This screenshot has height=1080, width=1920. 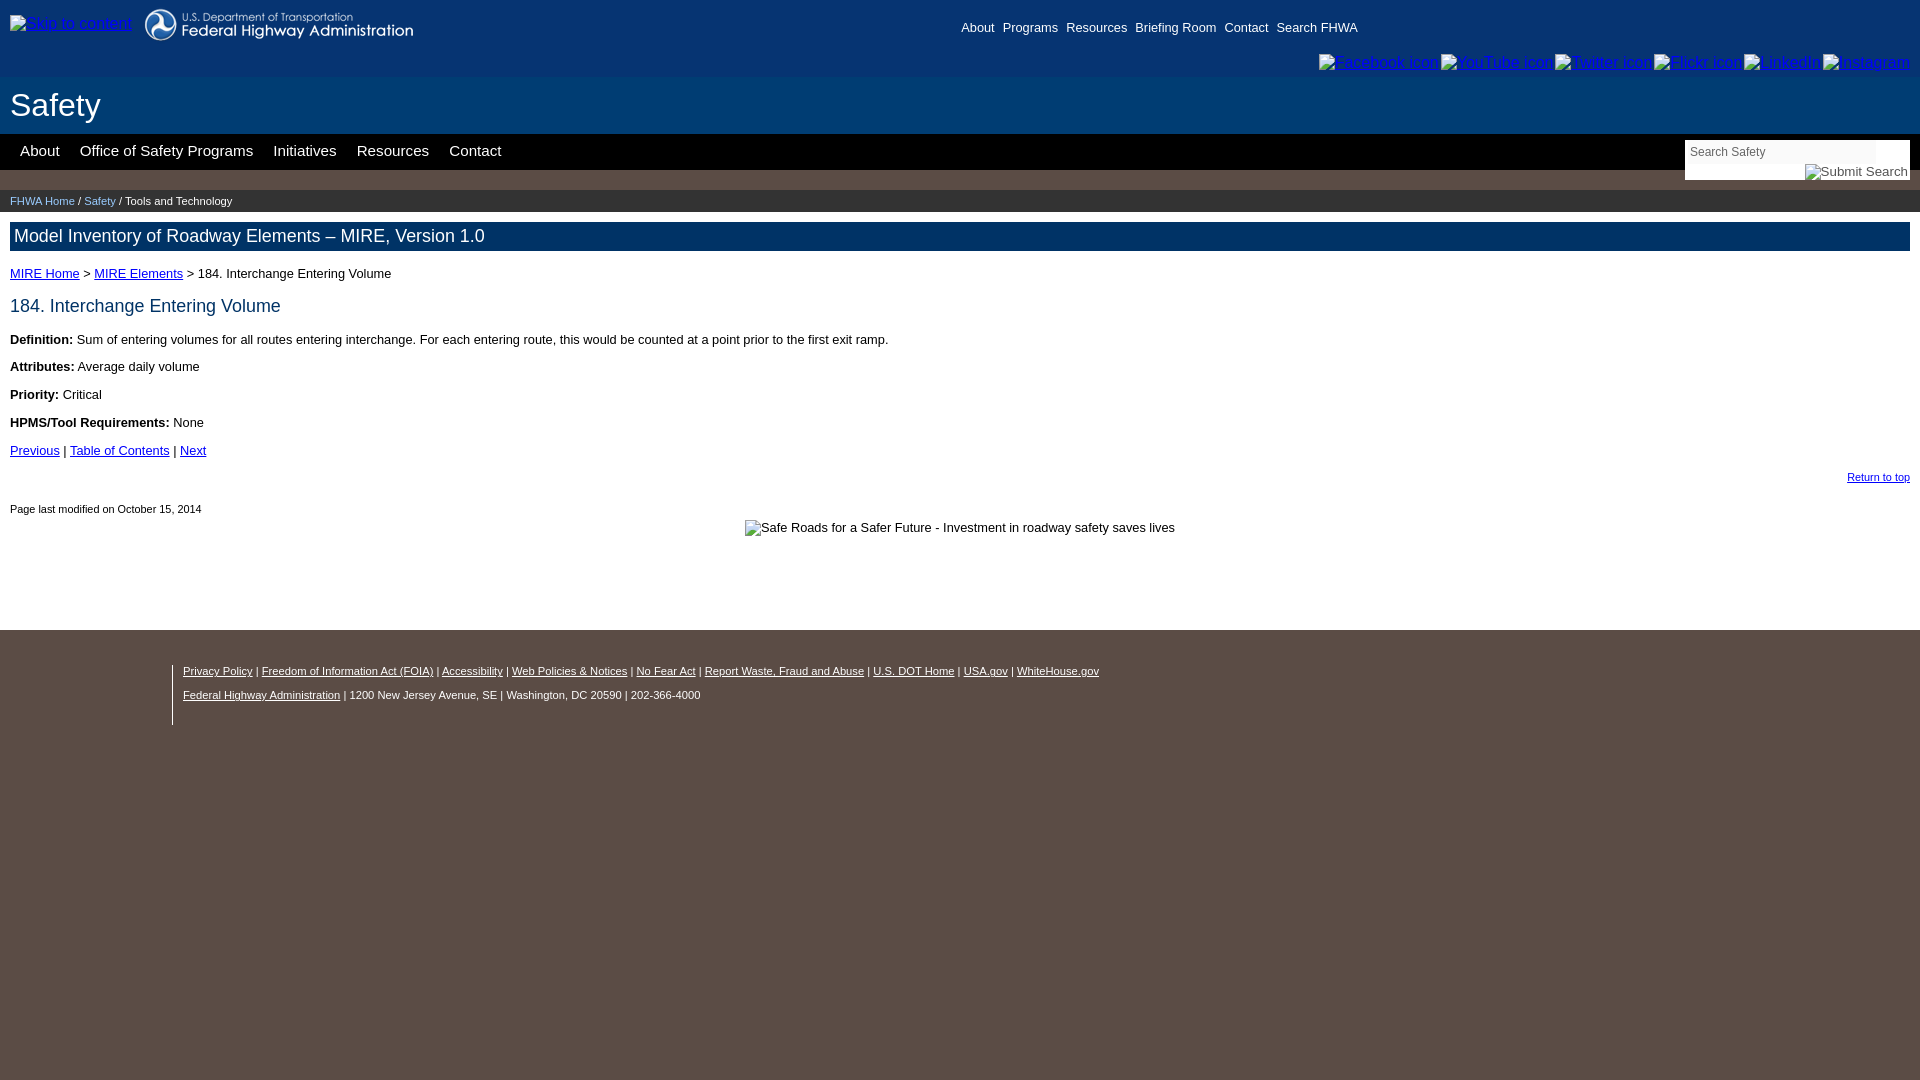 What do you see at coordinates (1602, 62) in the screenshot?
I see `Follow Us on Twitter` at bounding box center [1602, 62].